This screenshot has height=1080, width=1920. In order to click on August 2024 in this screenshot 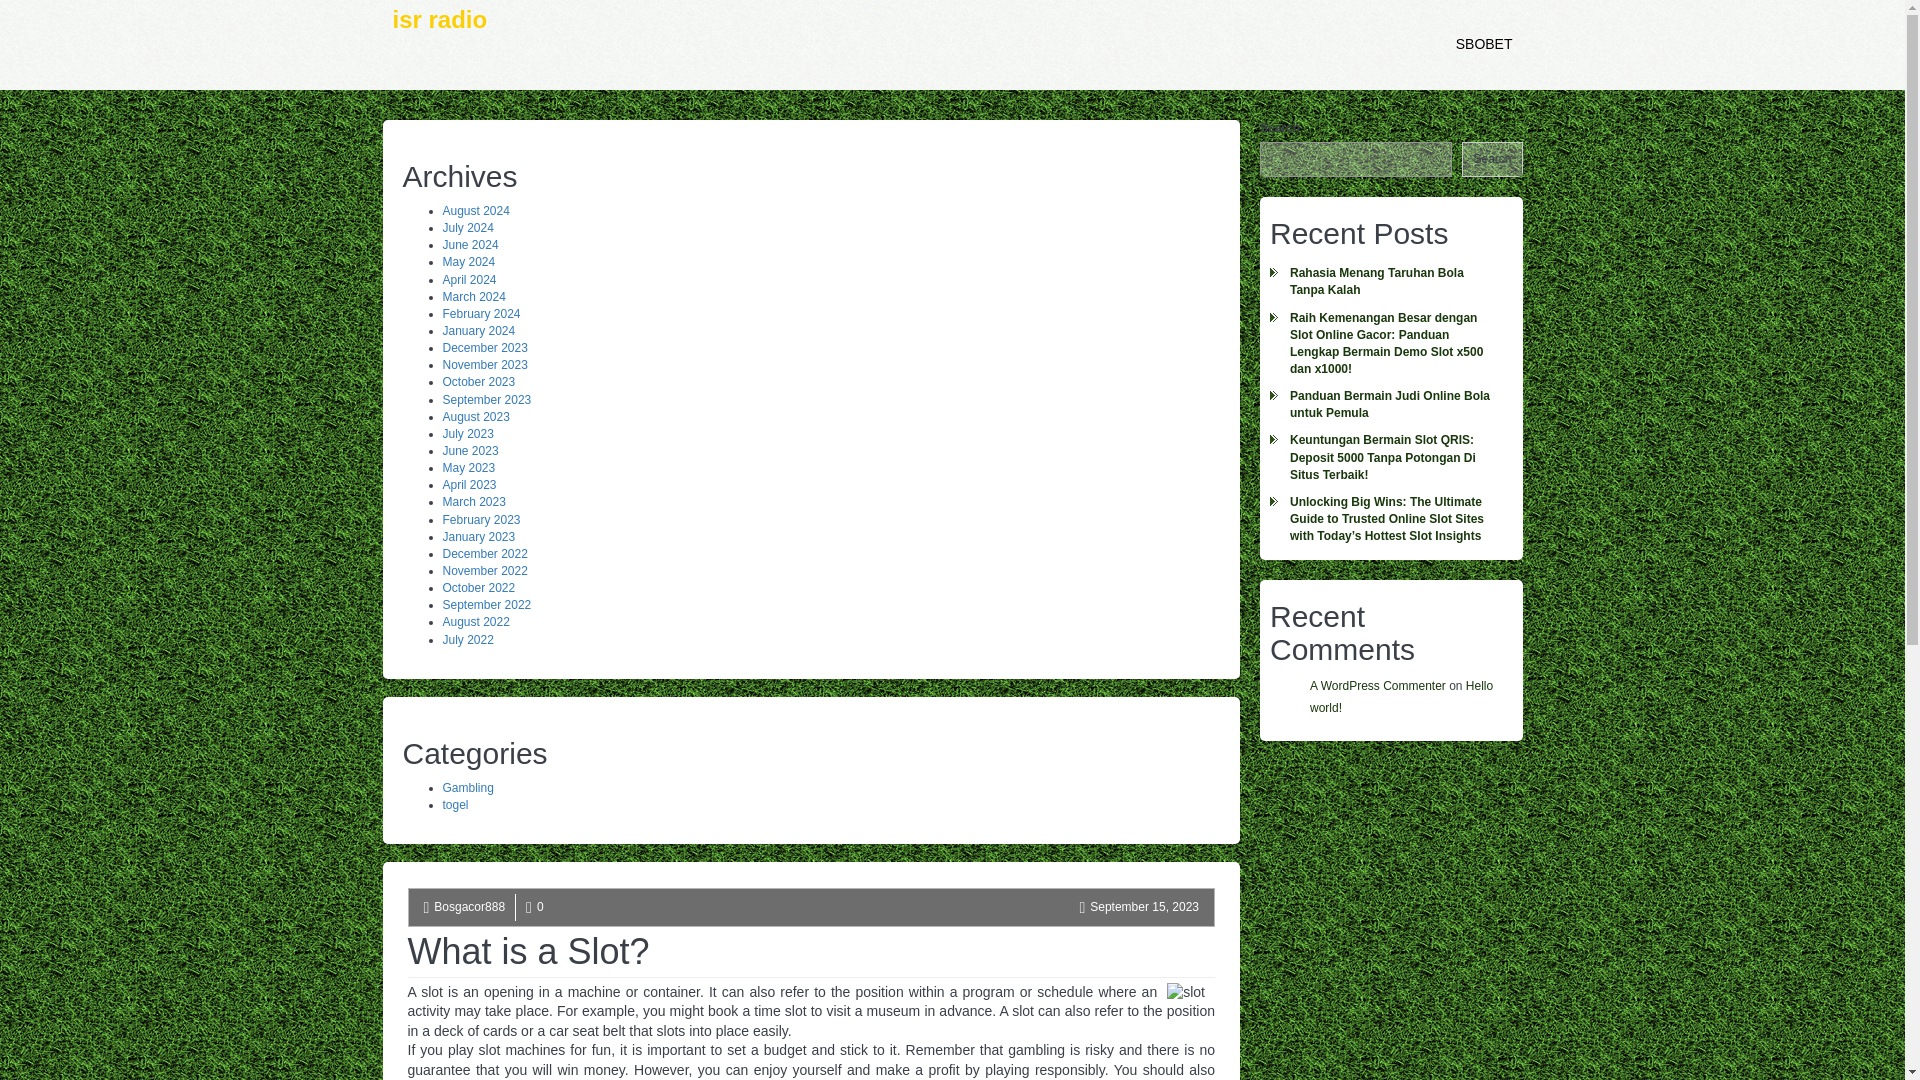, I will do `click(474, 211)`.